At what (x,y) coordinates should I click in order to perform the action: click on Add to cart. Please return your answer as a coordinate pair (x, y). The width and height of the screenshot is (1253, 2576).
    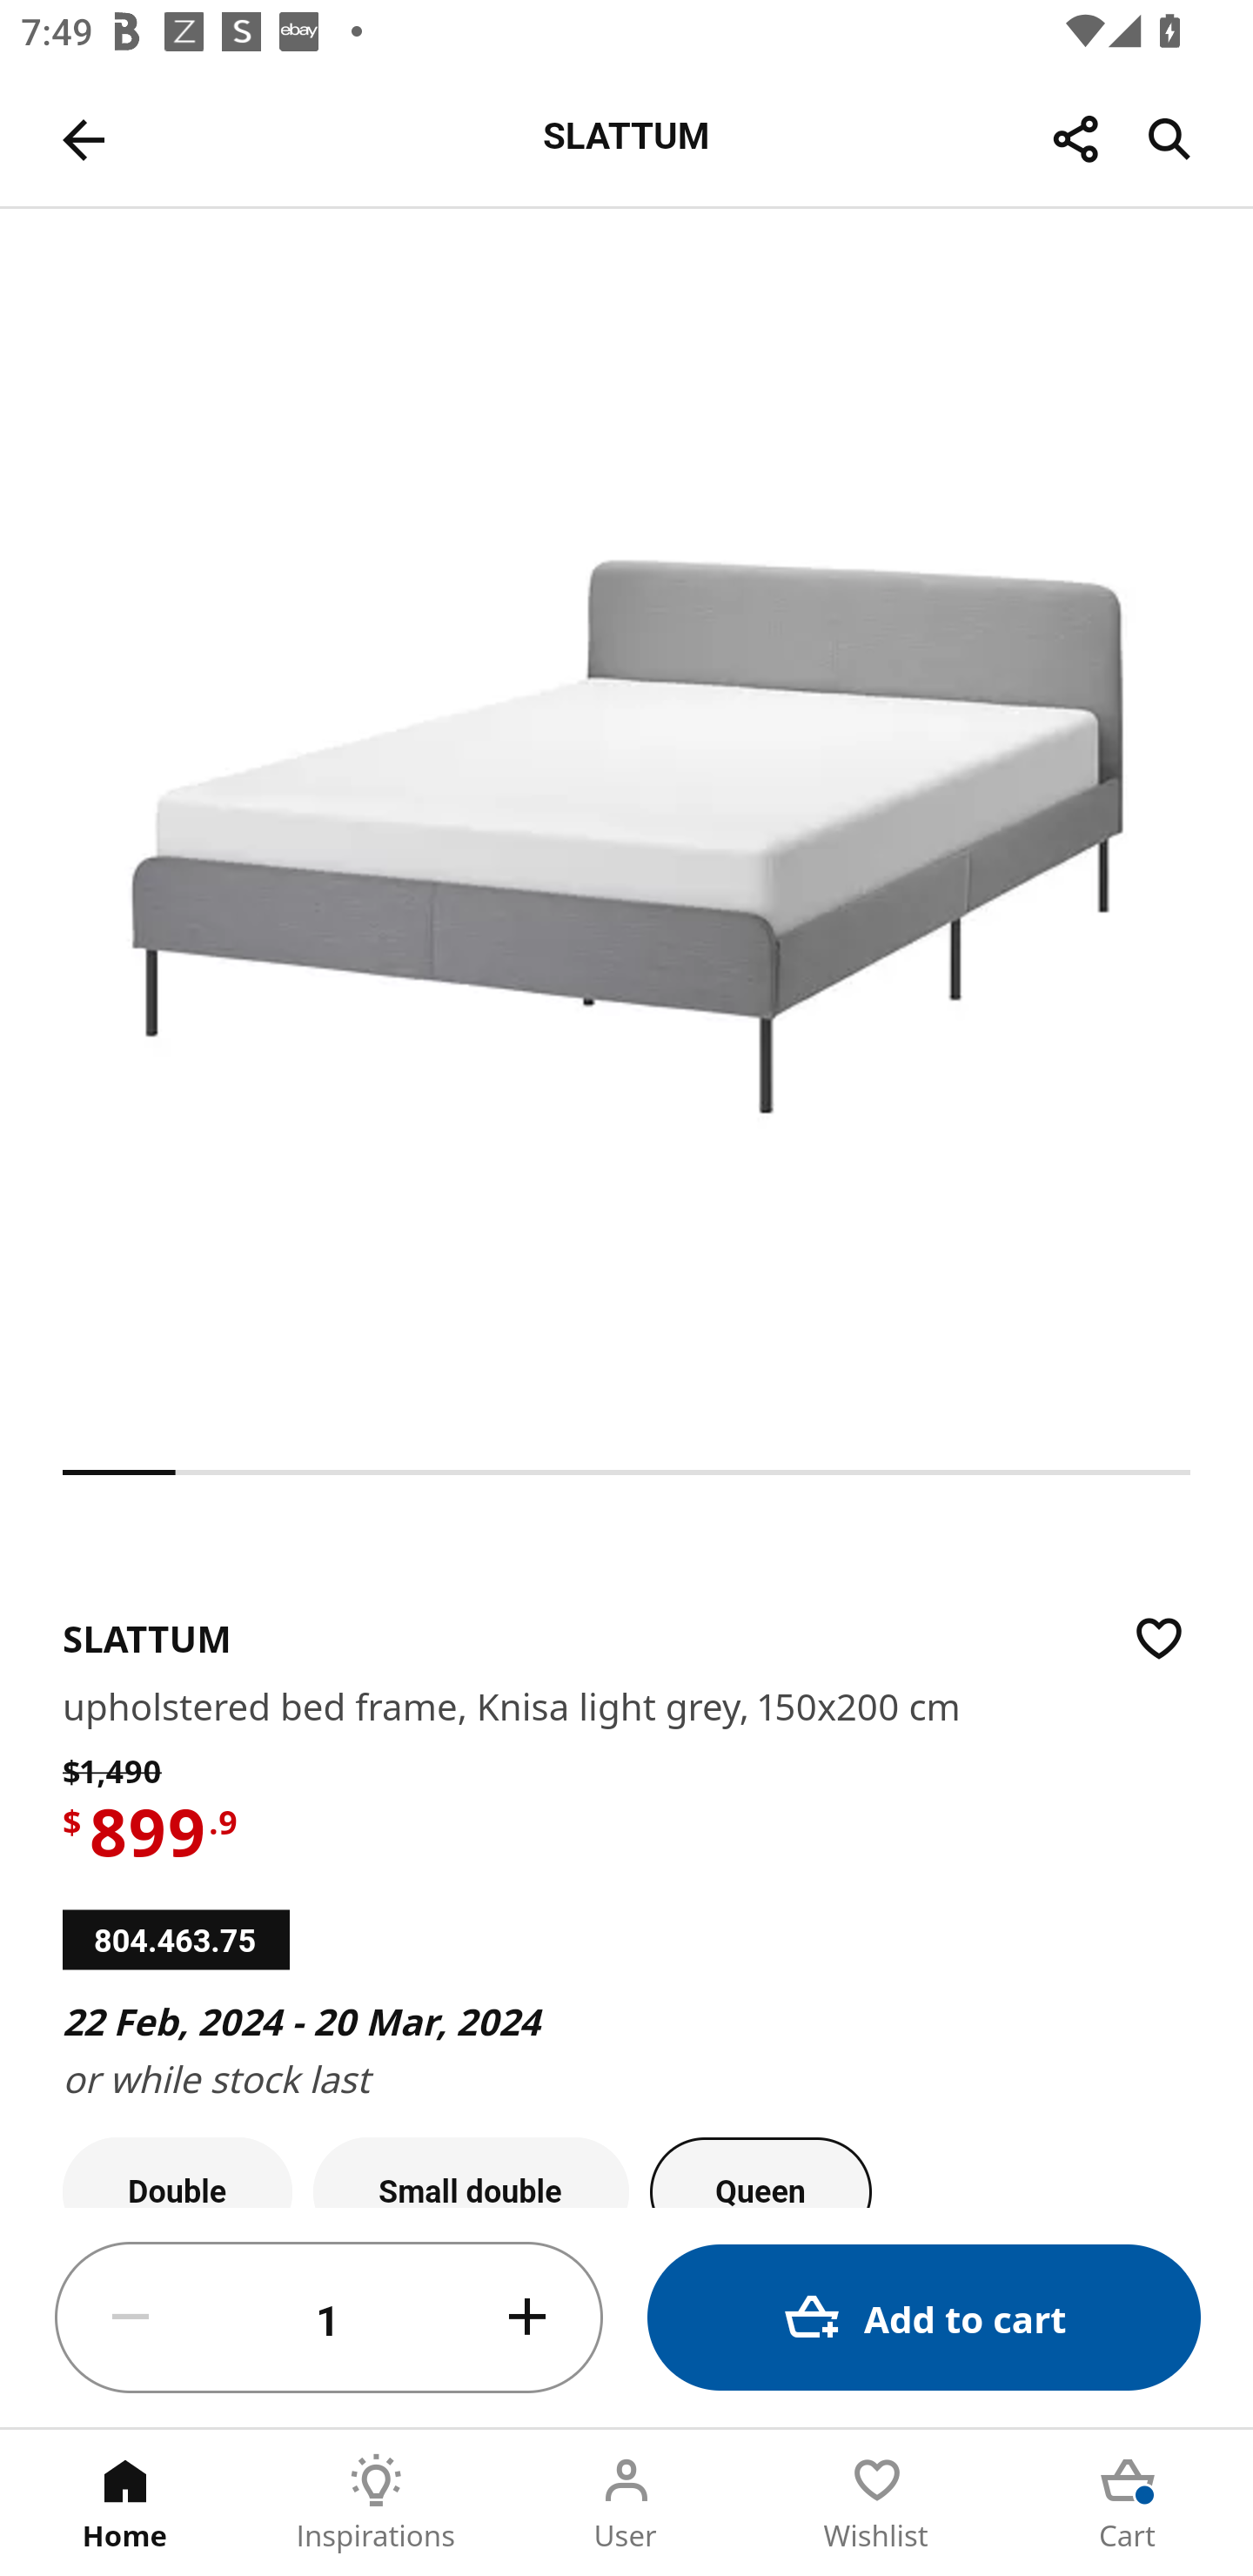
    Looking at the image, I should click on (924, 2317).